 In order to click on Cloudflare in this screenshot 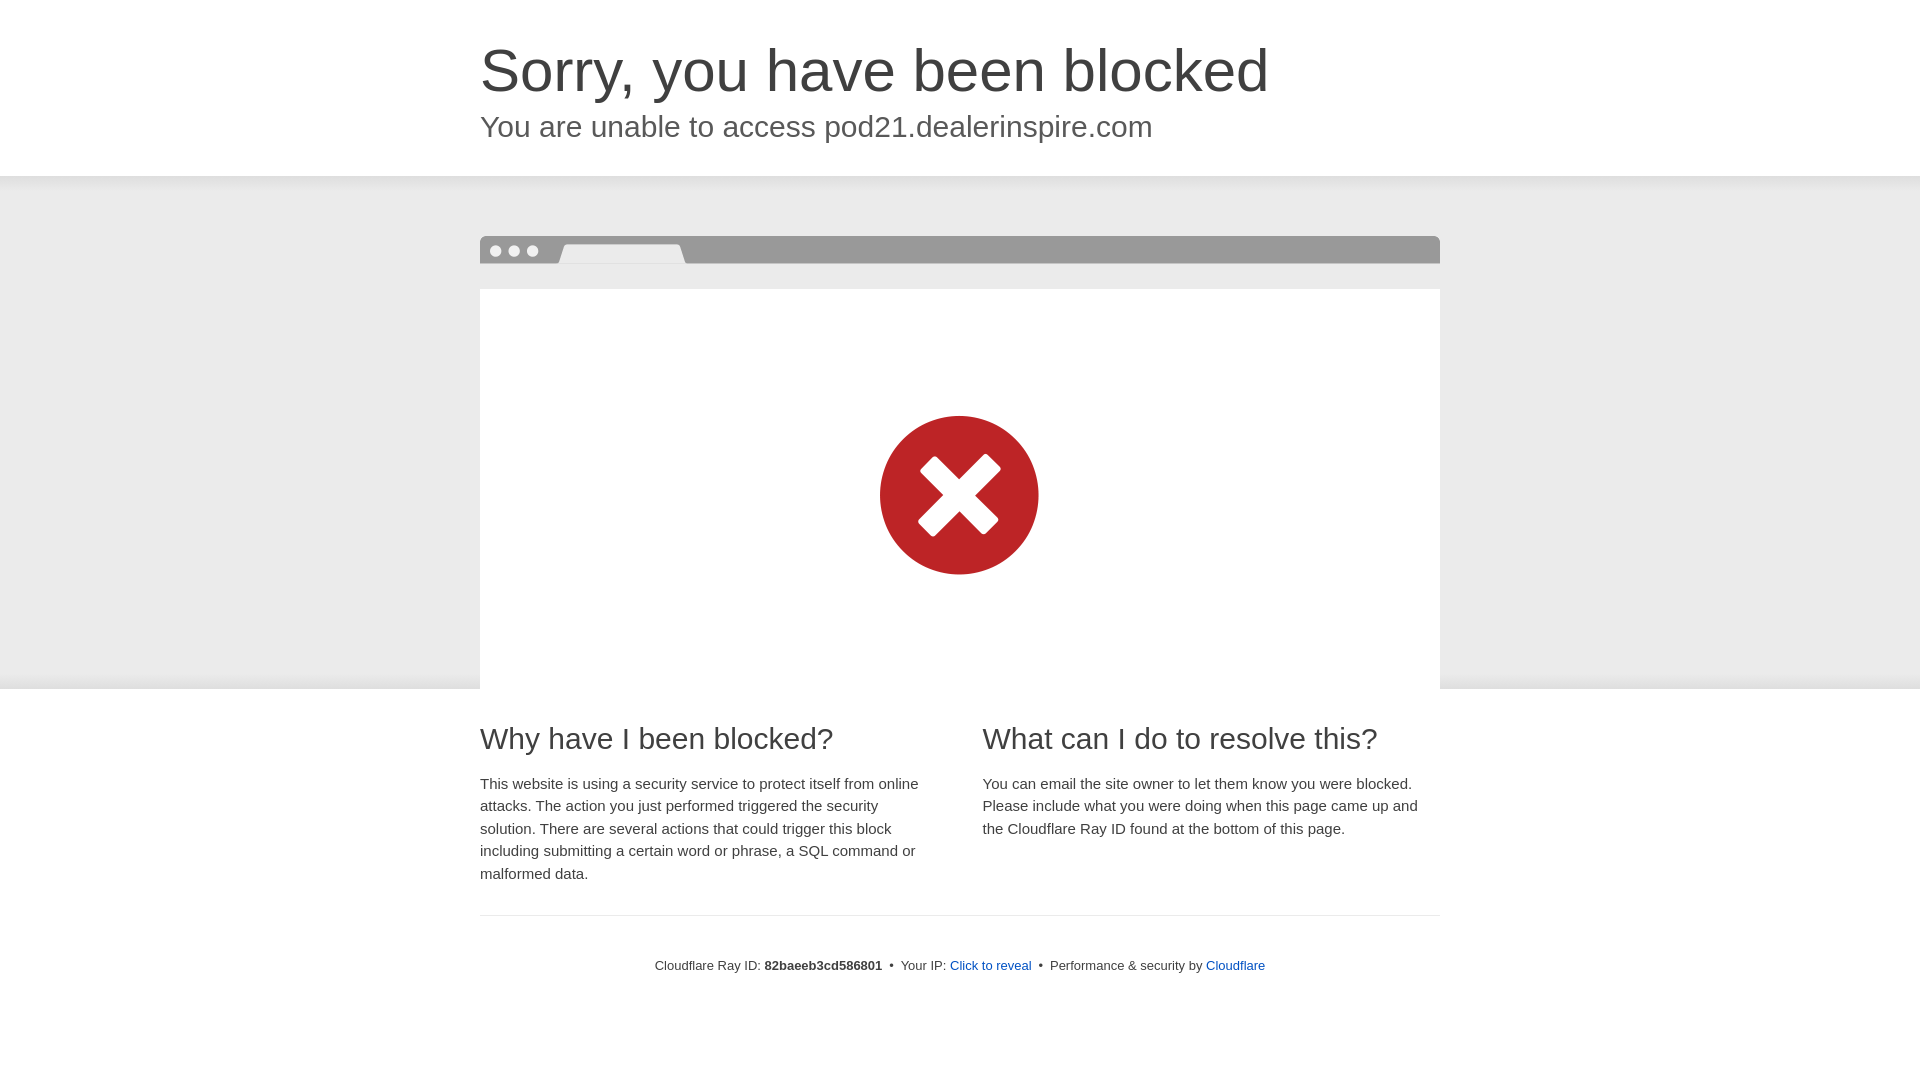, I will do `click(1236, 966)`.